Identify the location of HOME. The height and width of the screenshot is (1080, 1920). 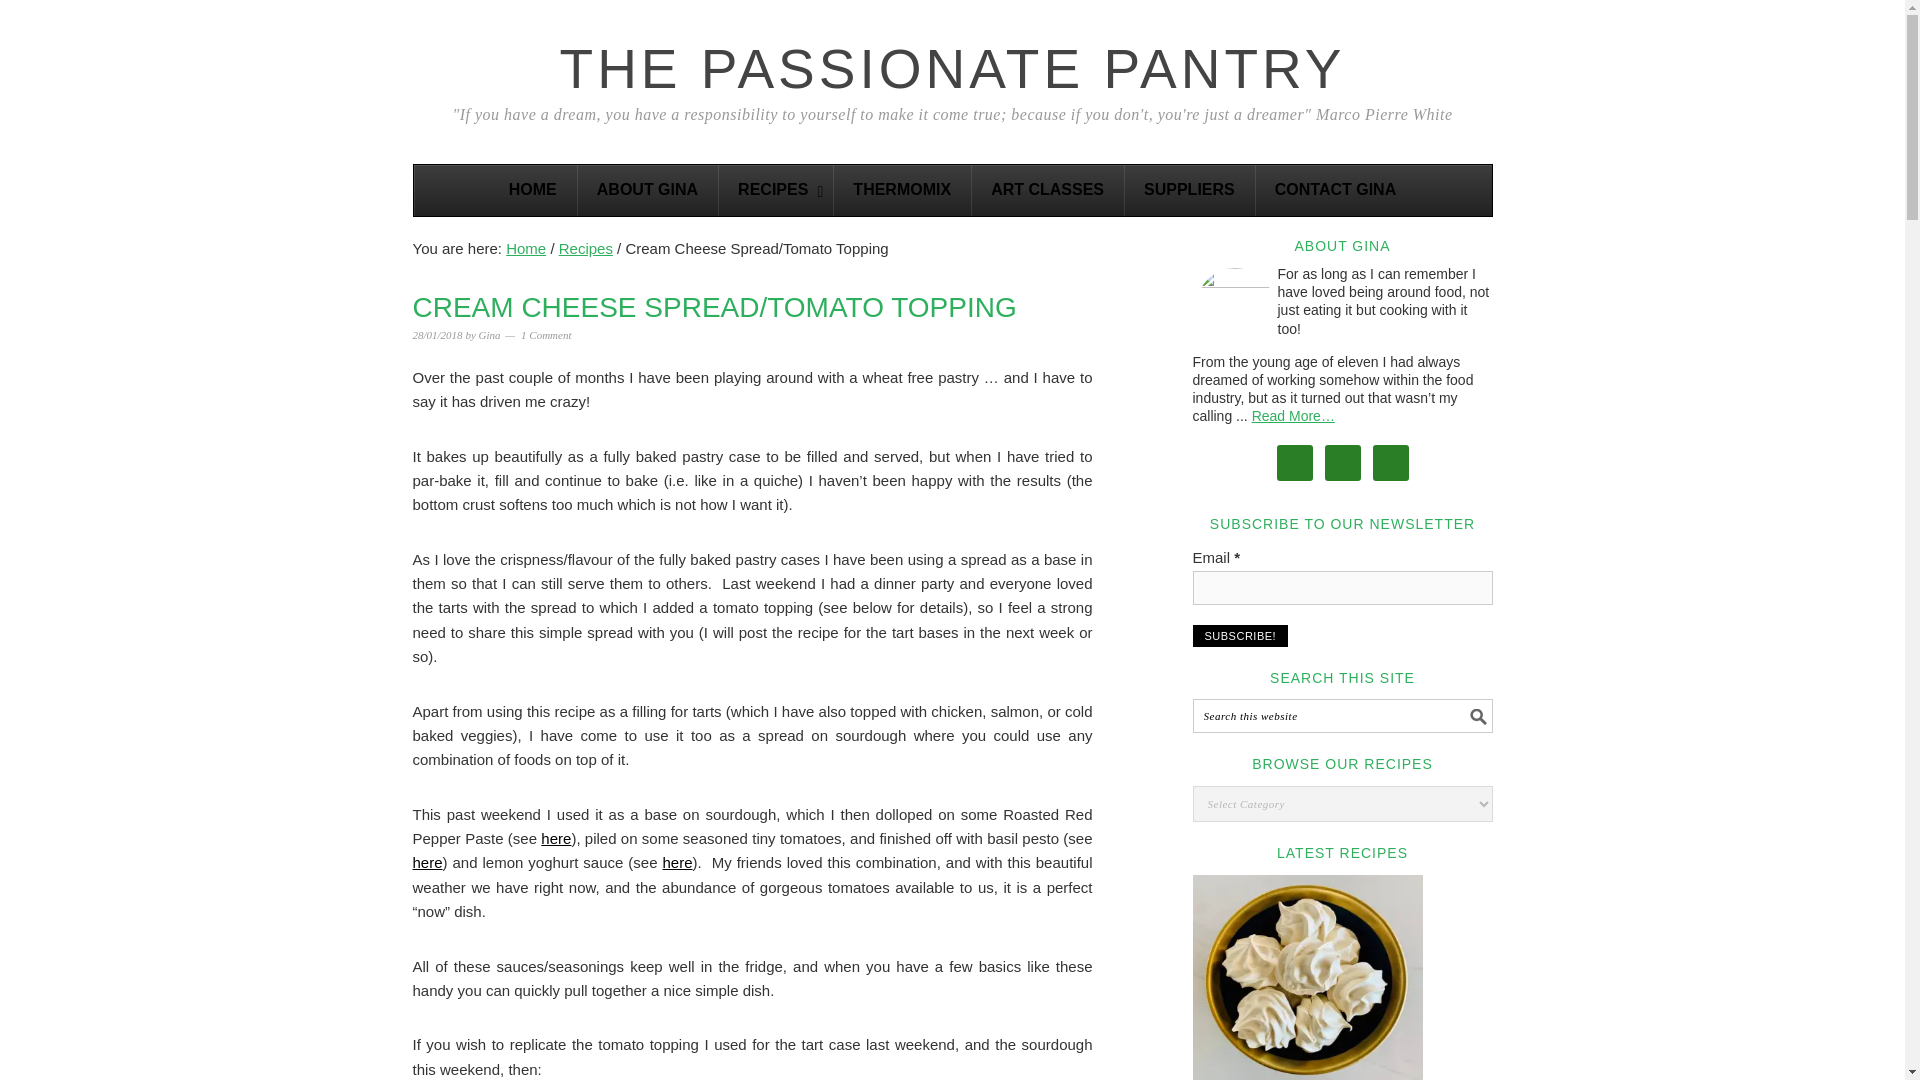
(533, 190).